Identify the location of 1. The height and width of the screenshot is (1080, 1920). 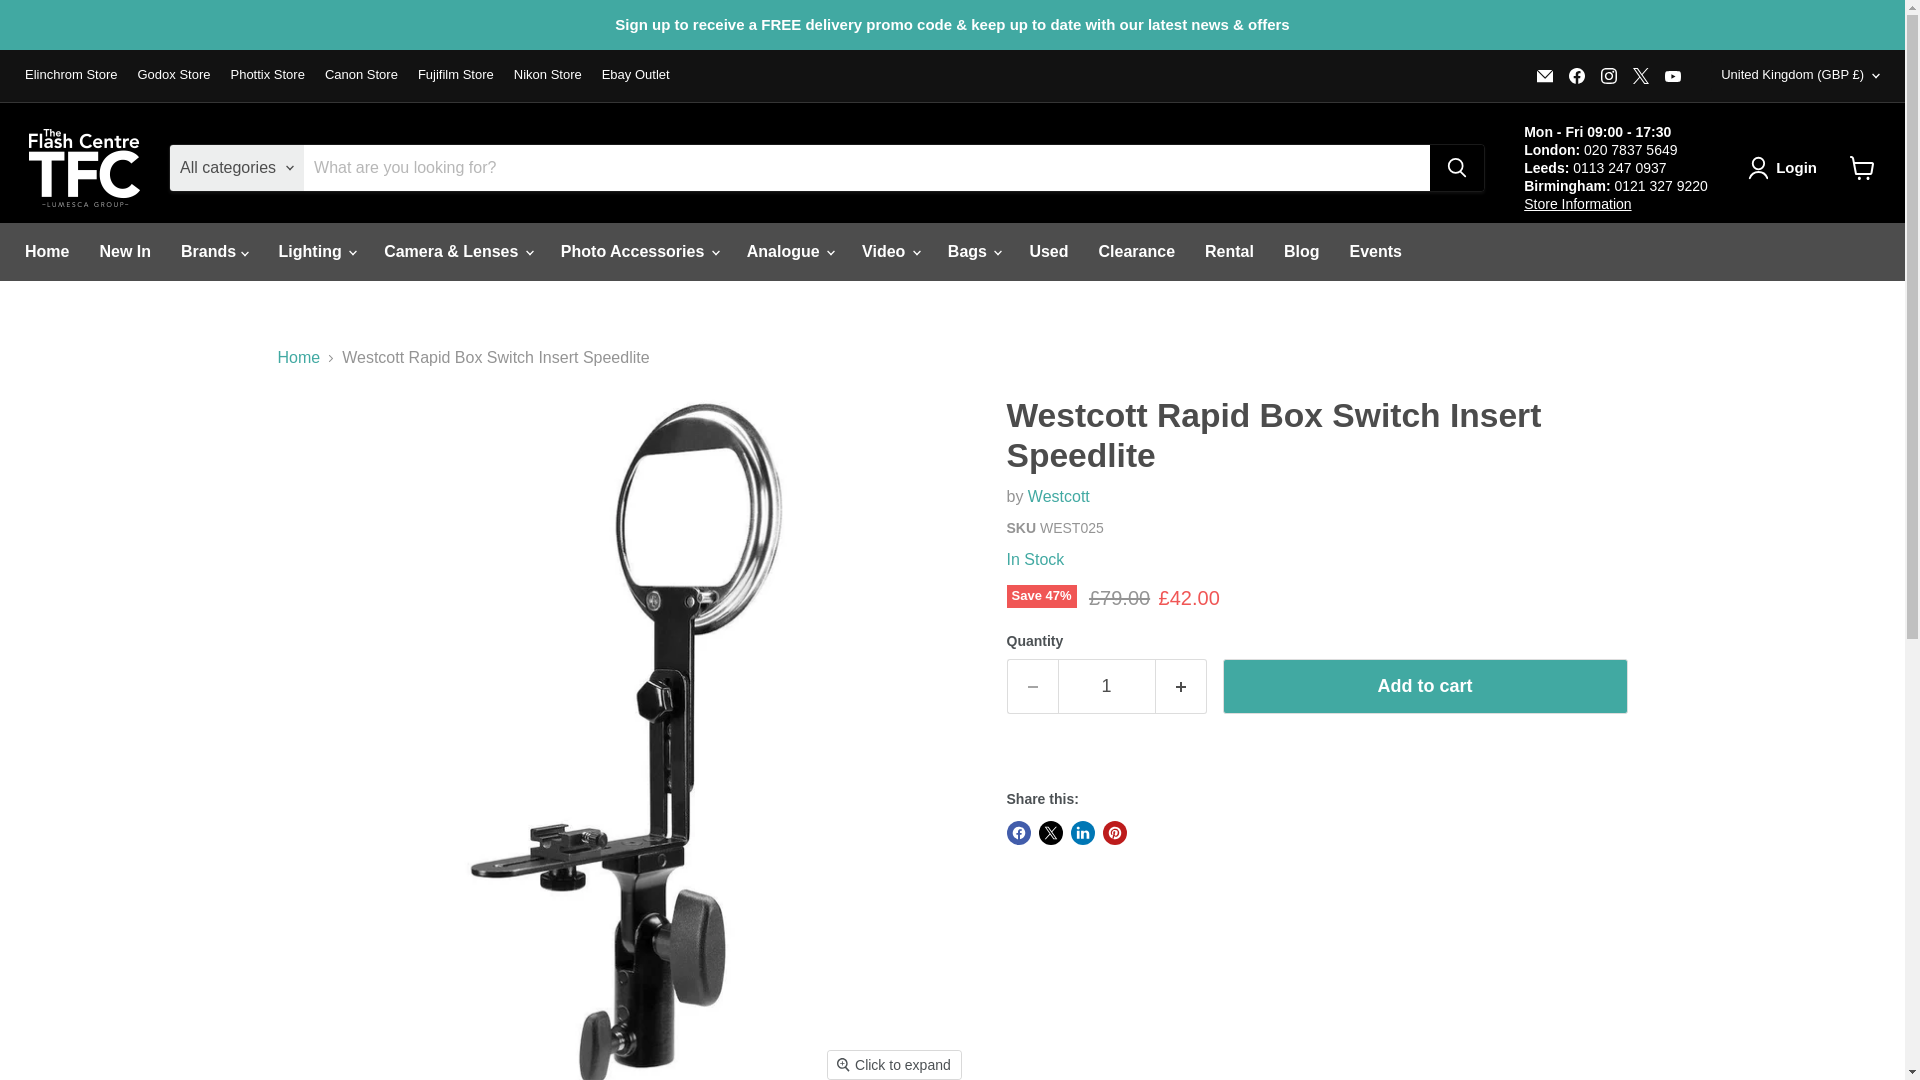
(1106, 686).